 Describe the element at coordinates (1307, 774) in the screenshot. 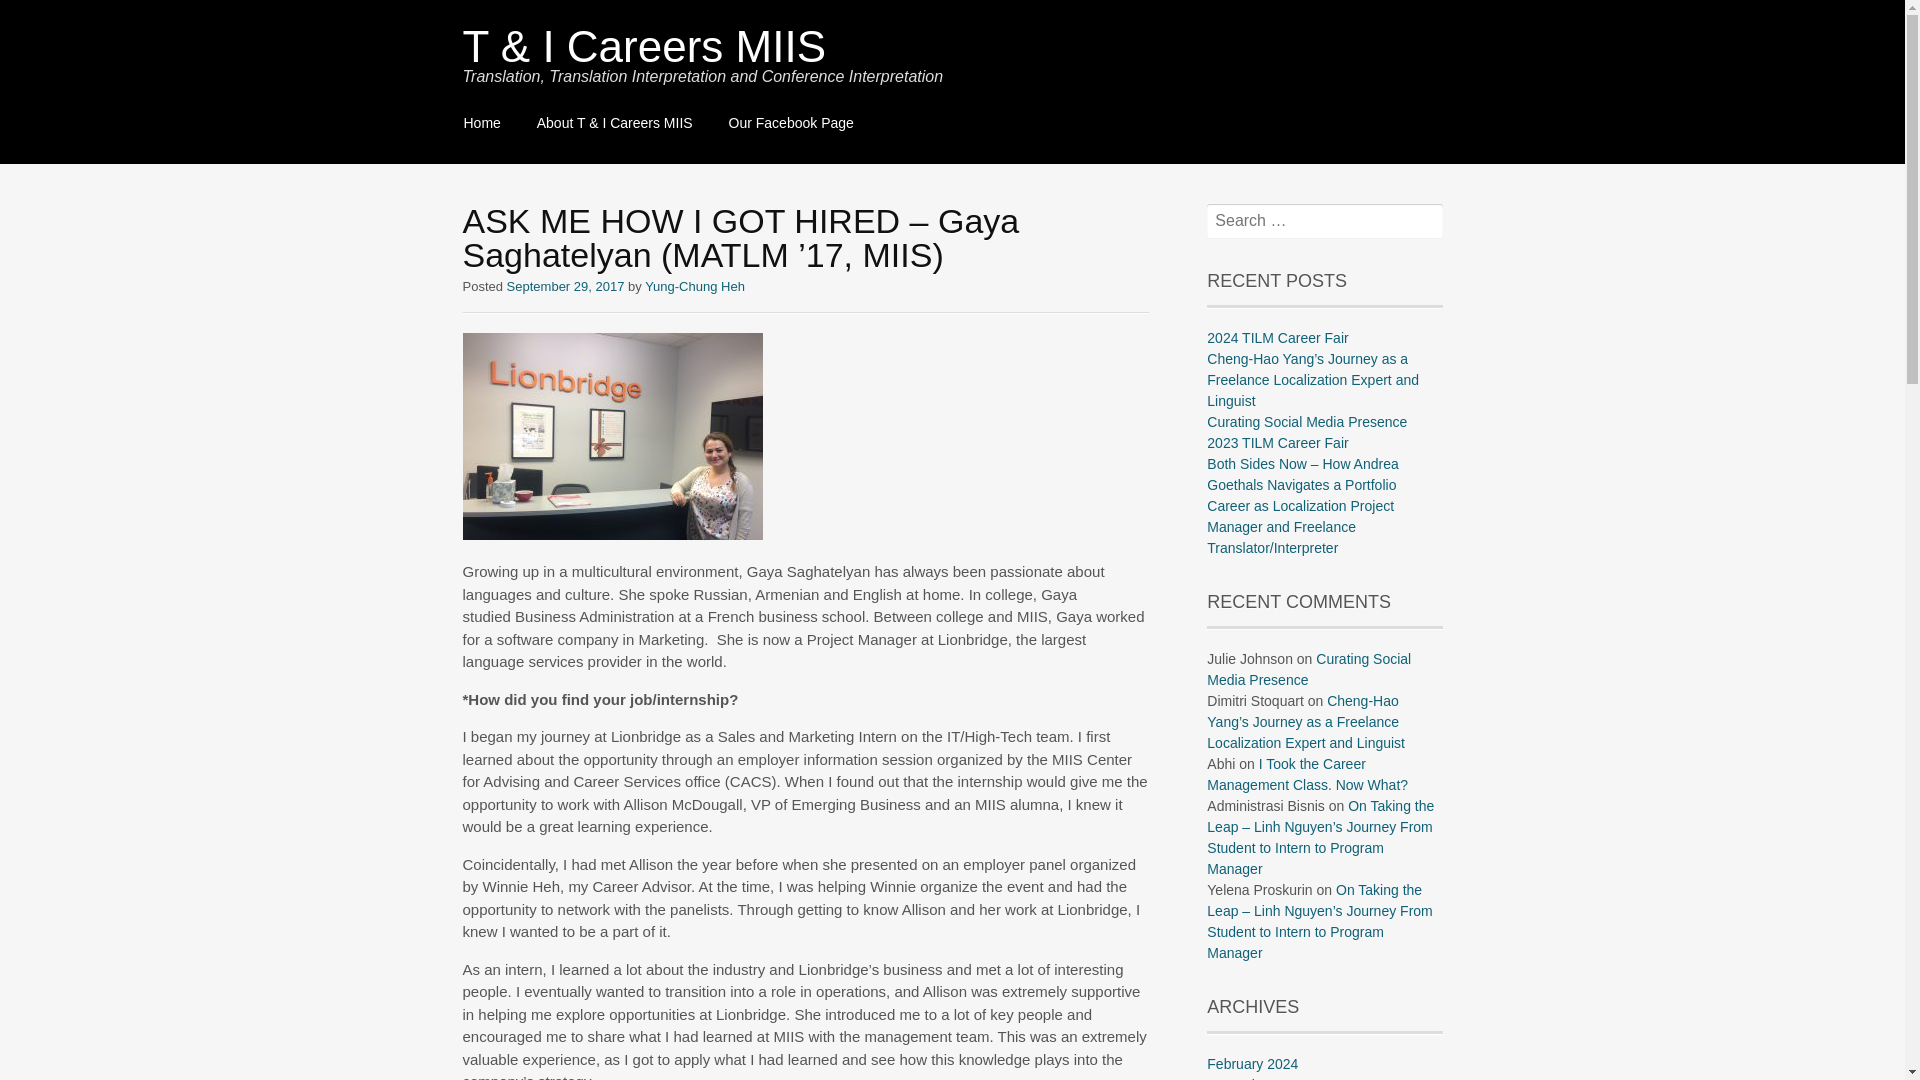

I see `I Took the Career Management Class. Now What?` at that location.